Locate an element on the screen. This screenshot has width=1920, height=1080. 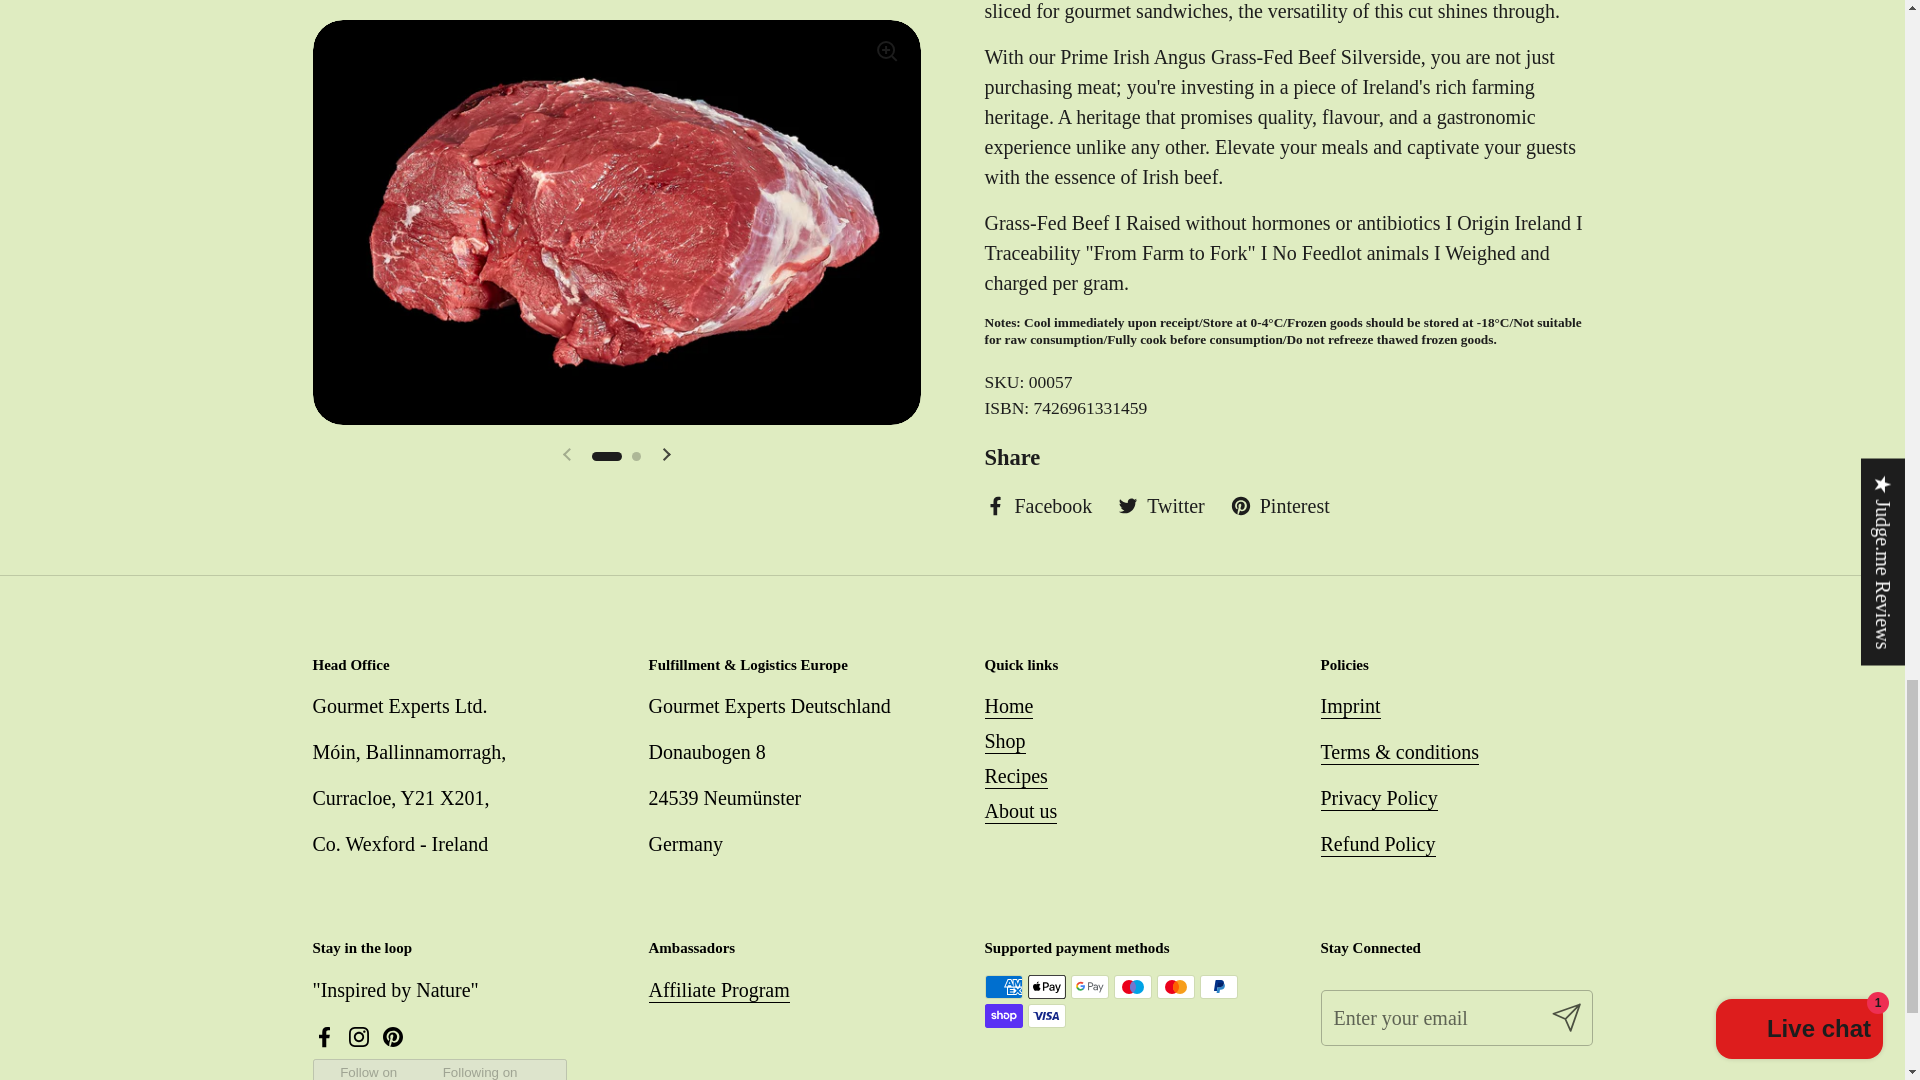
Contact Information is located at coordinates (1350, 707).